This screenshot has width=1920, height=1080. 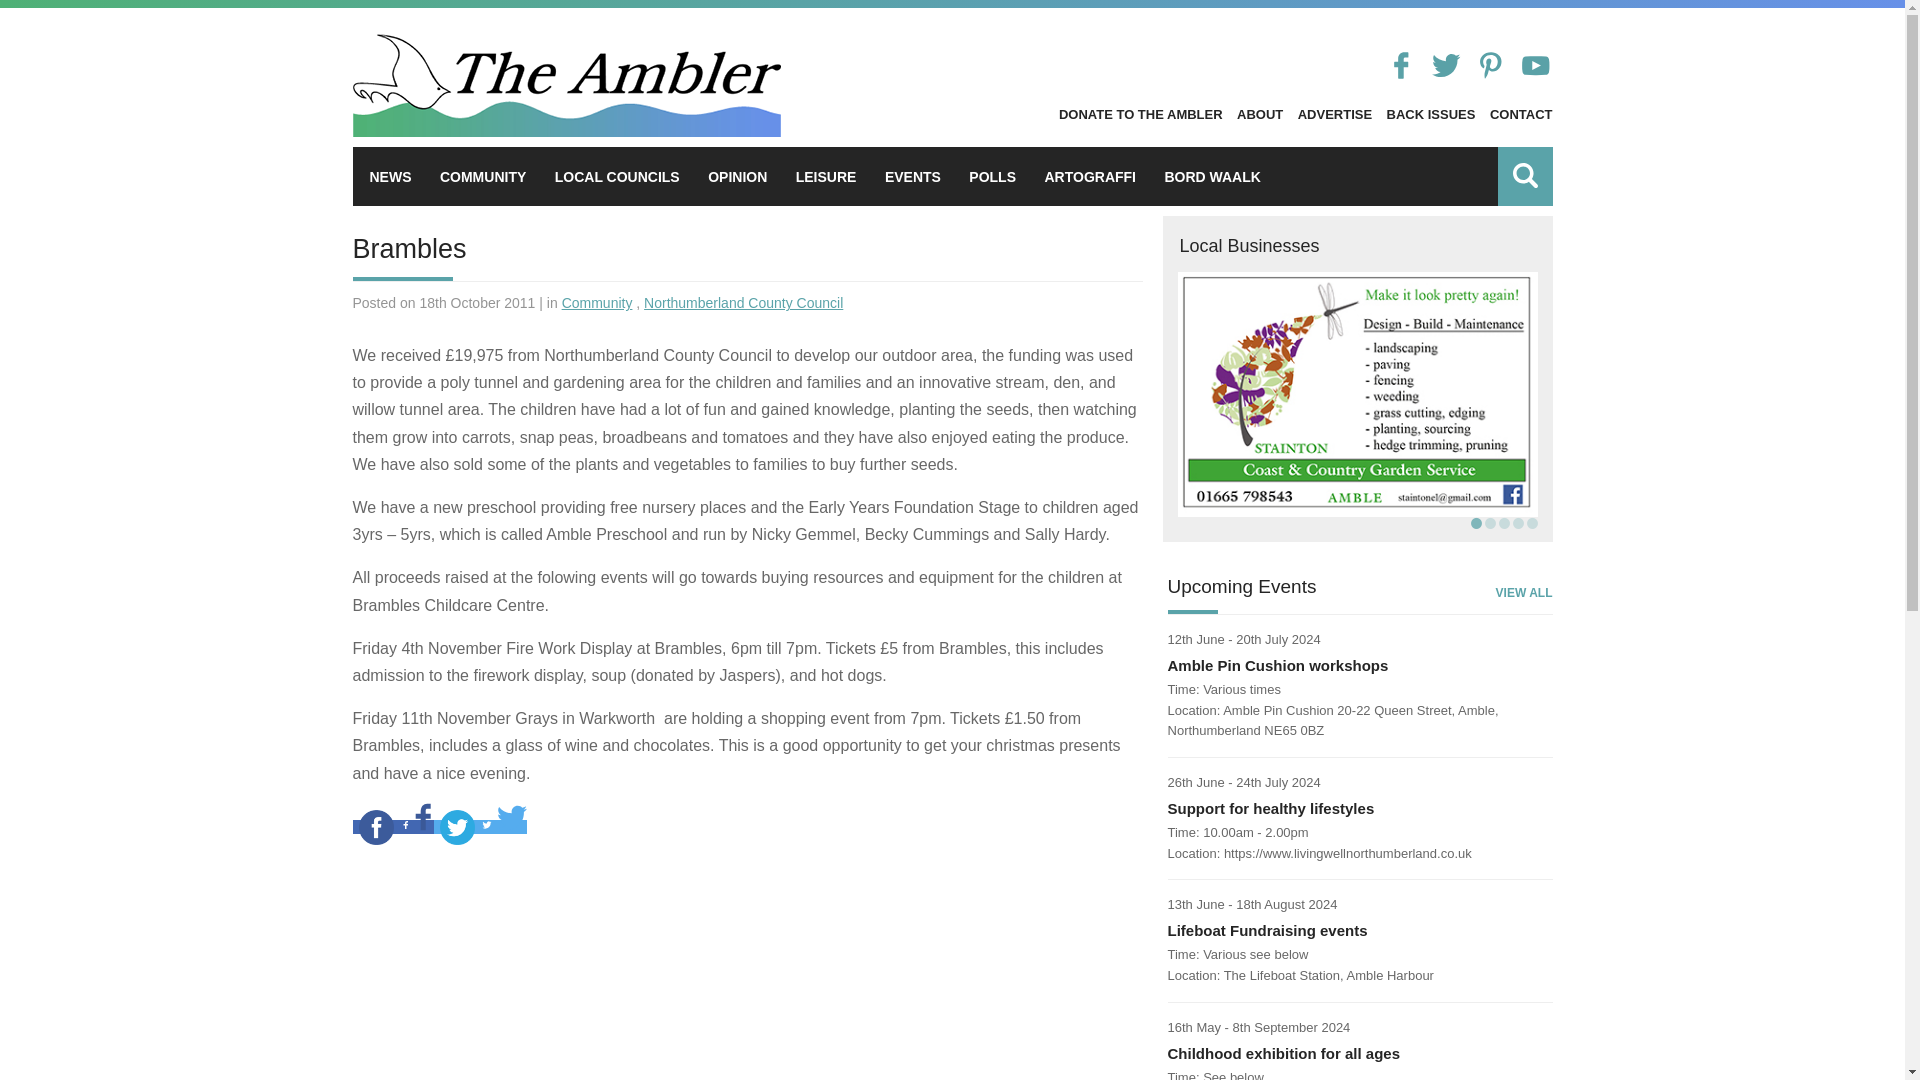 I want to click on CONTACT, so click(x=1521, y=114).